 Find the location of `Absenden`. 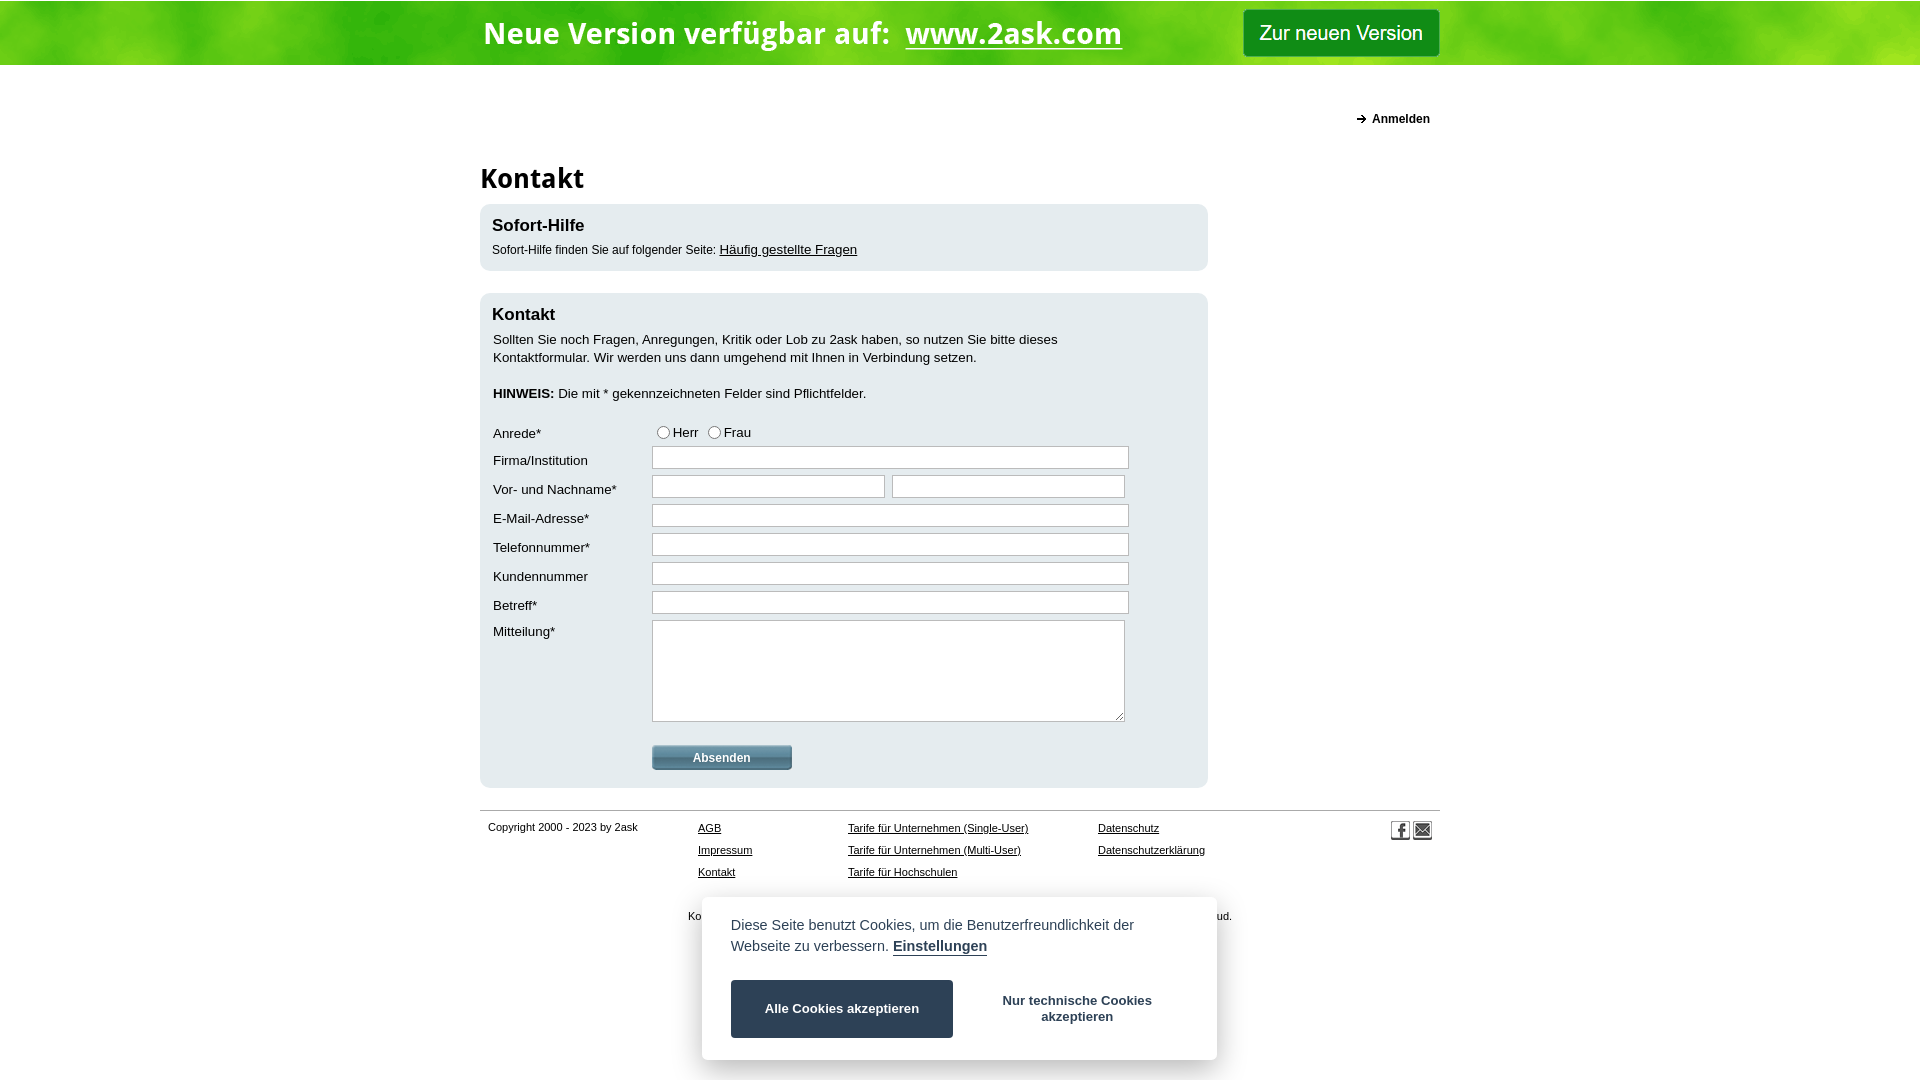

Absenden is located at coordinates (722, 757).